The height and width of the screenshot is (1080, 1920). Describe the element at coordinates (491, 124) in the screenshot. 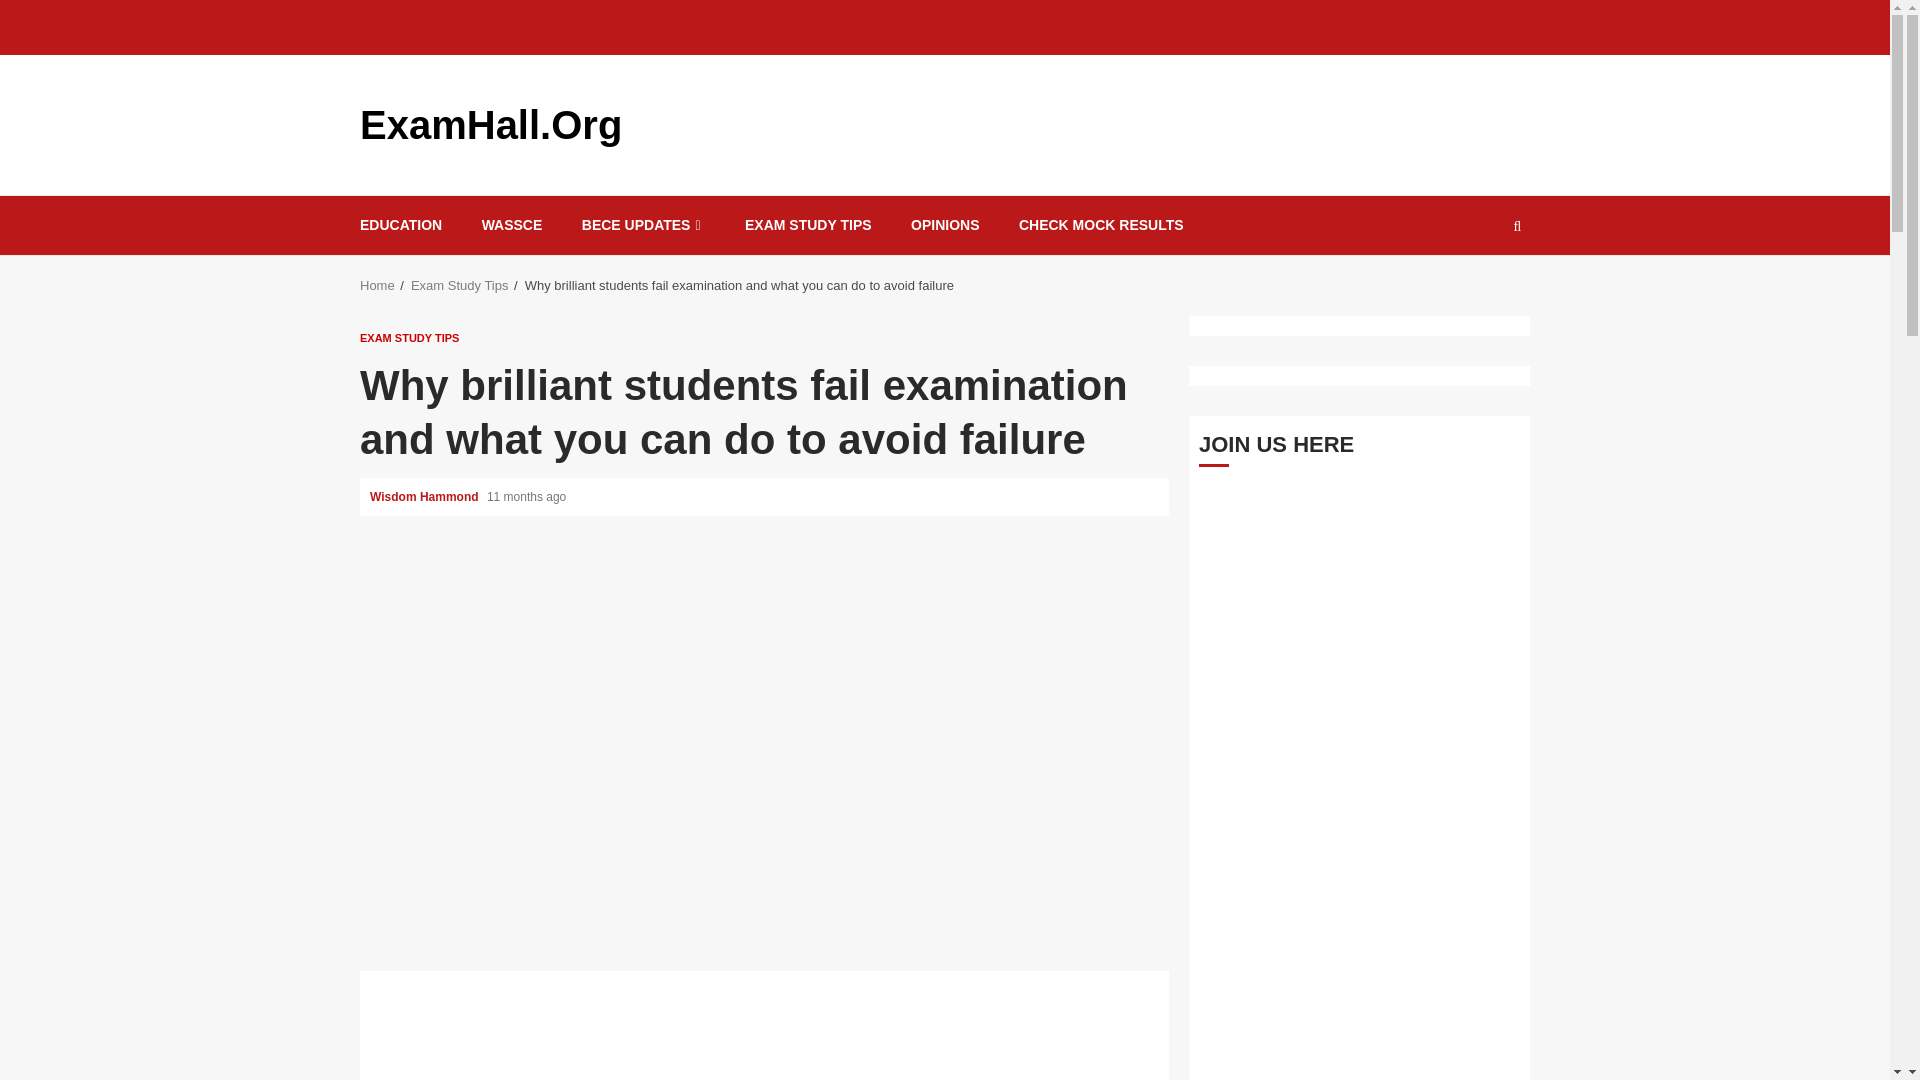

I see `ExamHall.Org` at that location.